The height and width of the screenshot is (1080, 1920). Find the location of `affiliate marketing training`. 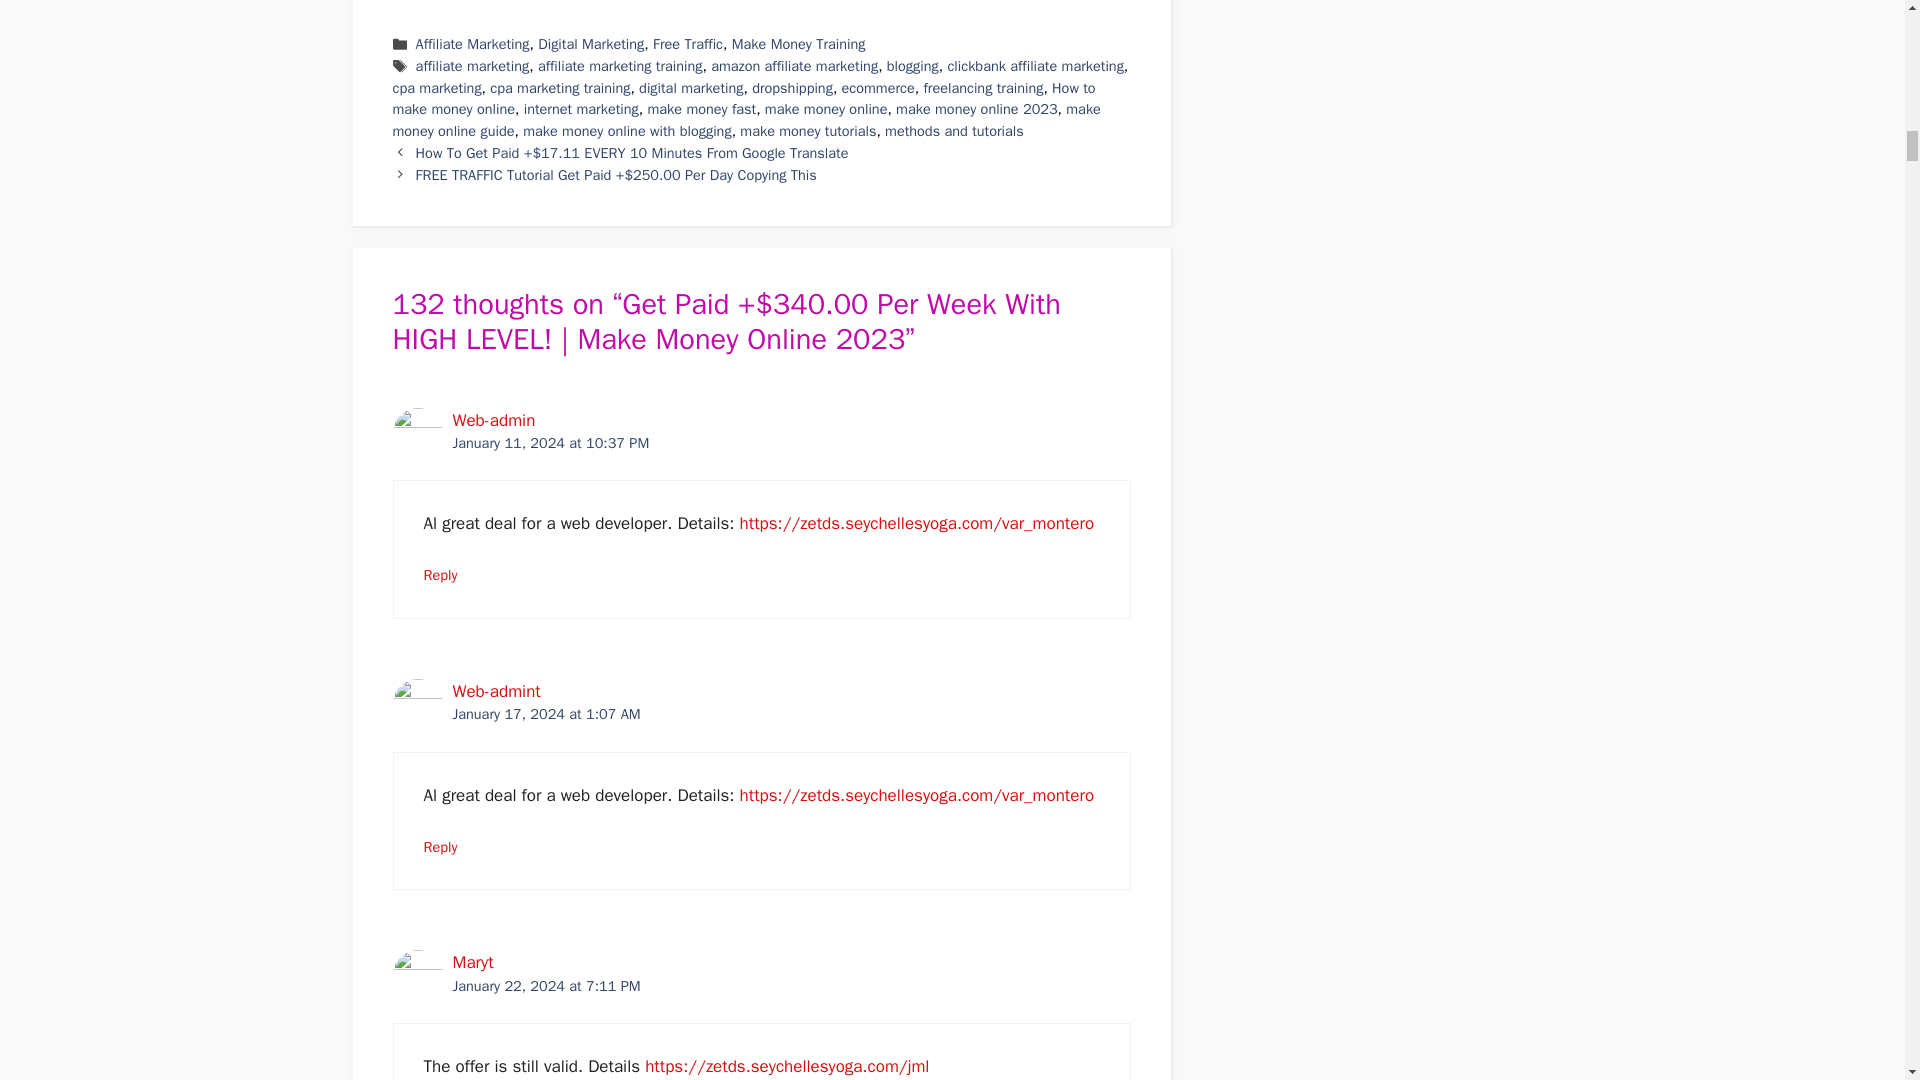

affiliate marketing training is located at coordinates (620, 66).